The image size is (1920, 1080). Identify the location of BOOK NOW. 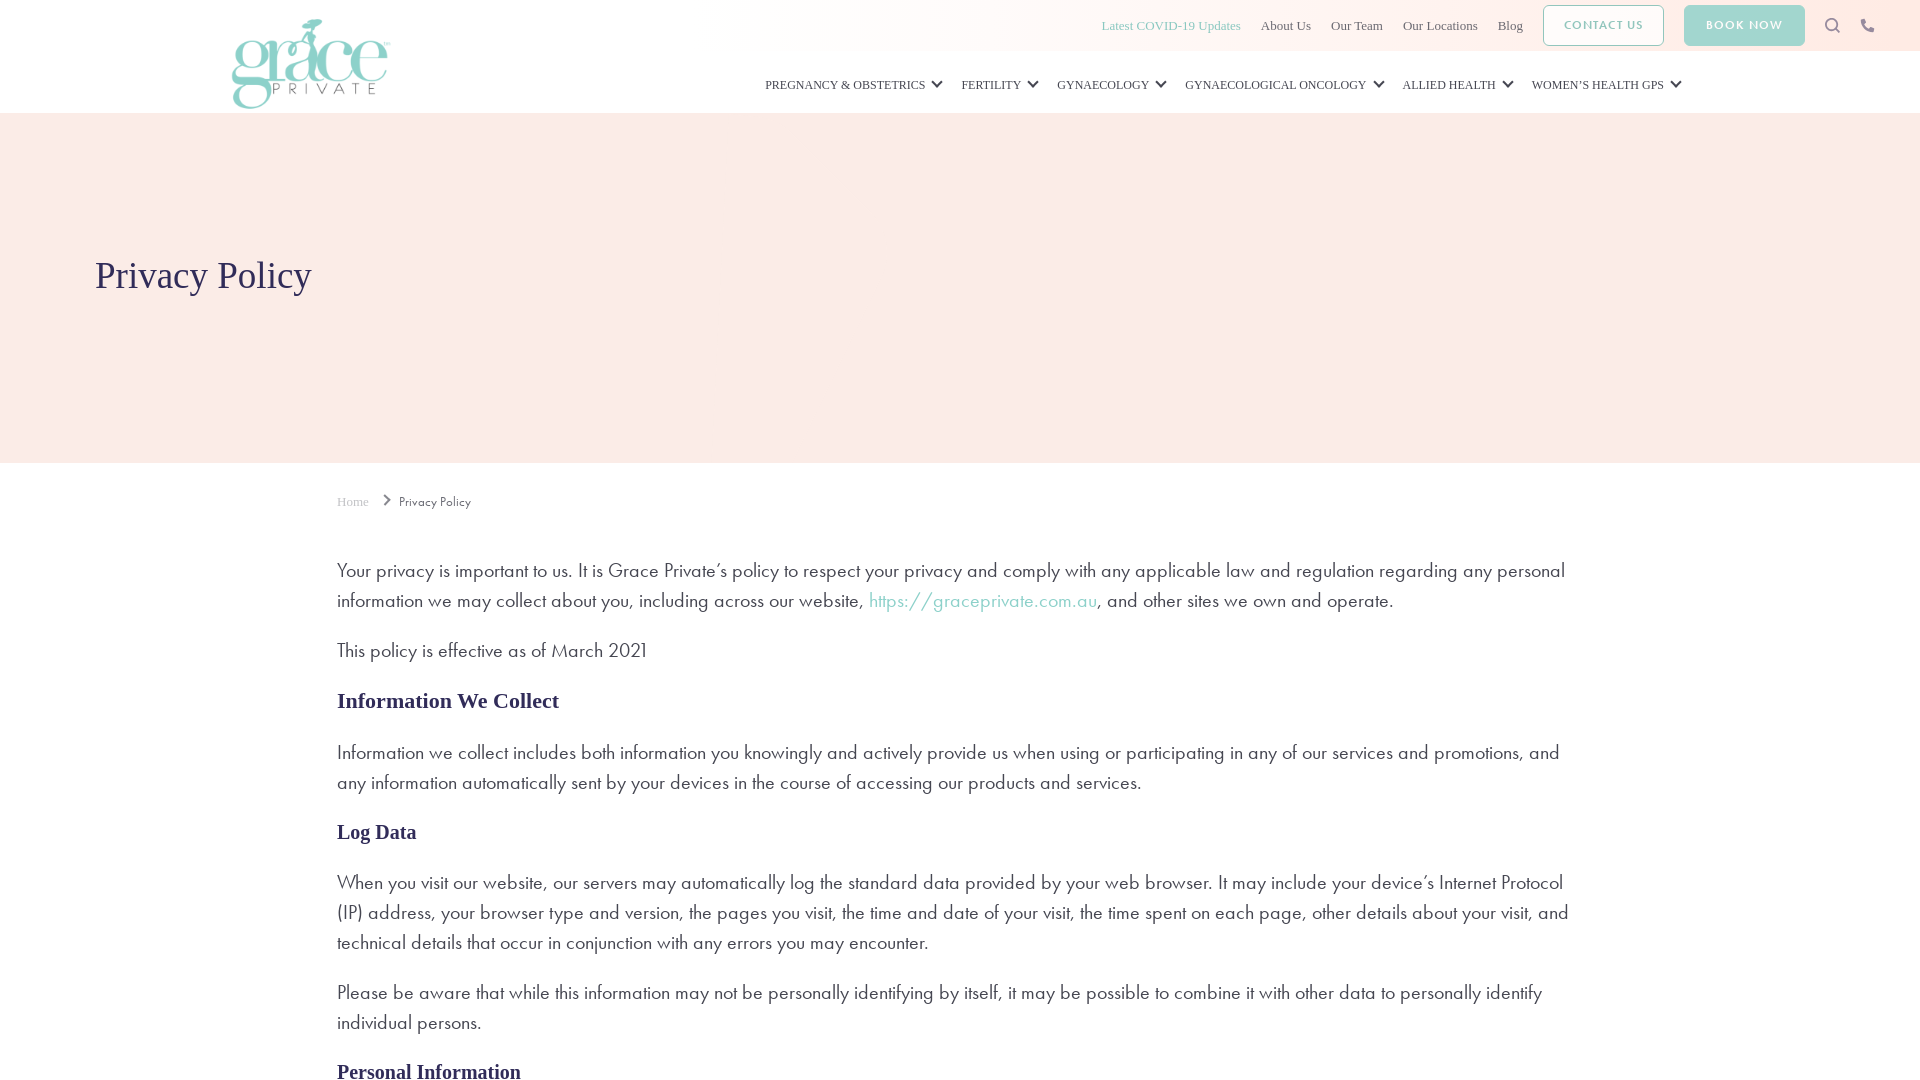
(1744, 26).